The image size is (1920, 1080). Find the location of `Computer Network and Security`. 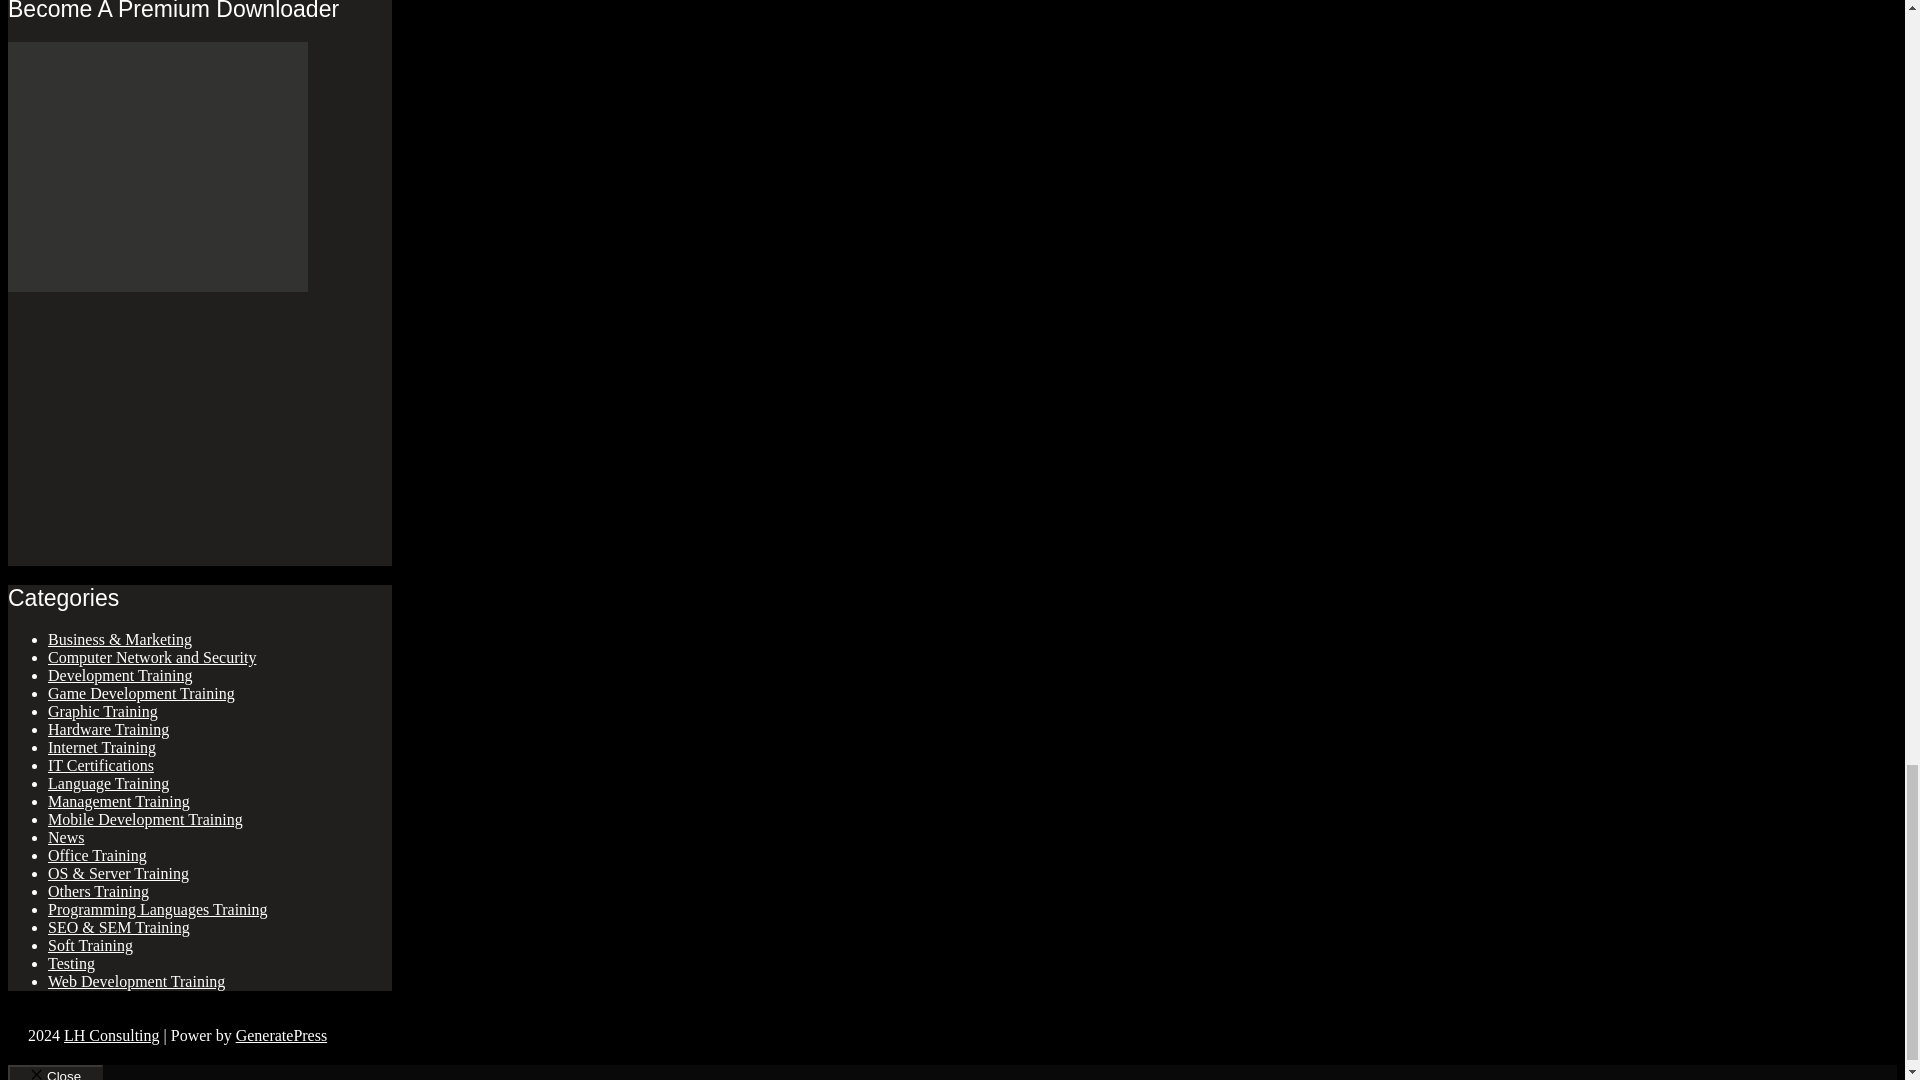

Computer Network and Security is located at coordinates (152, 658).